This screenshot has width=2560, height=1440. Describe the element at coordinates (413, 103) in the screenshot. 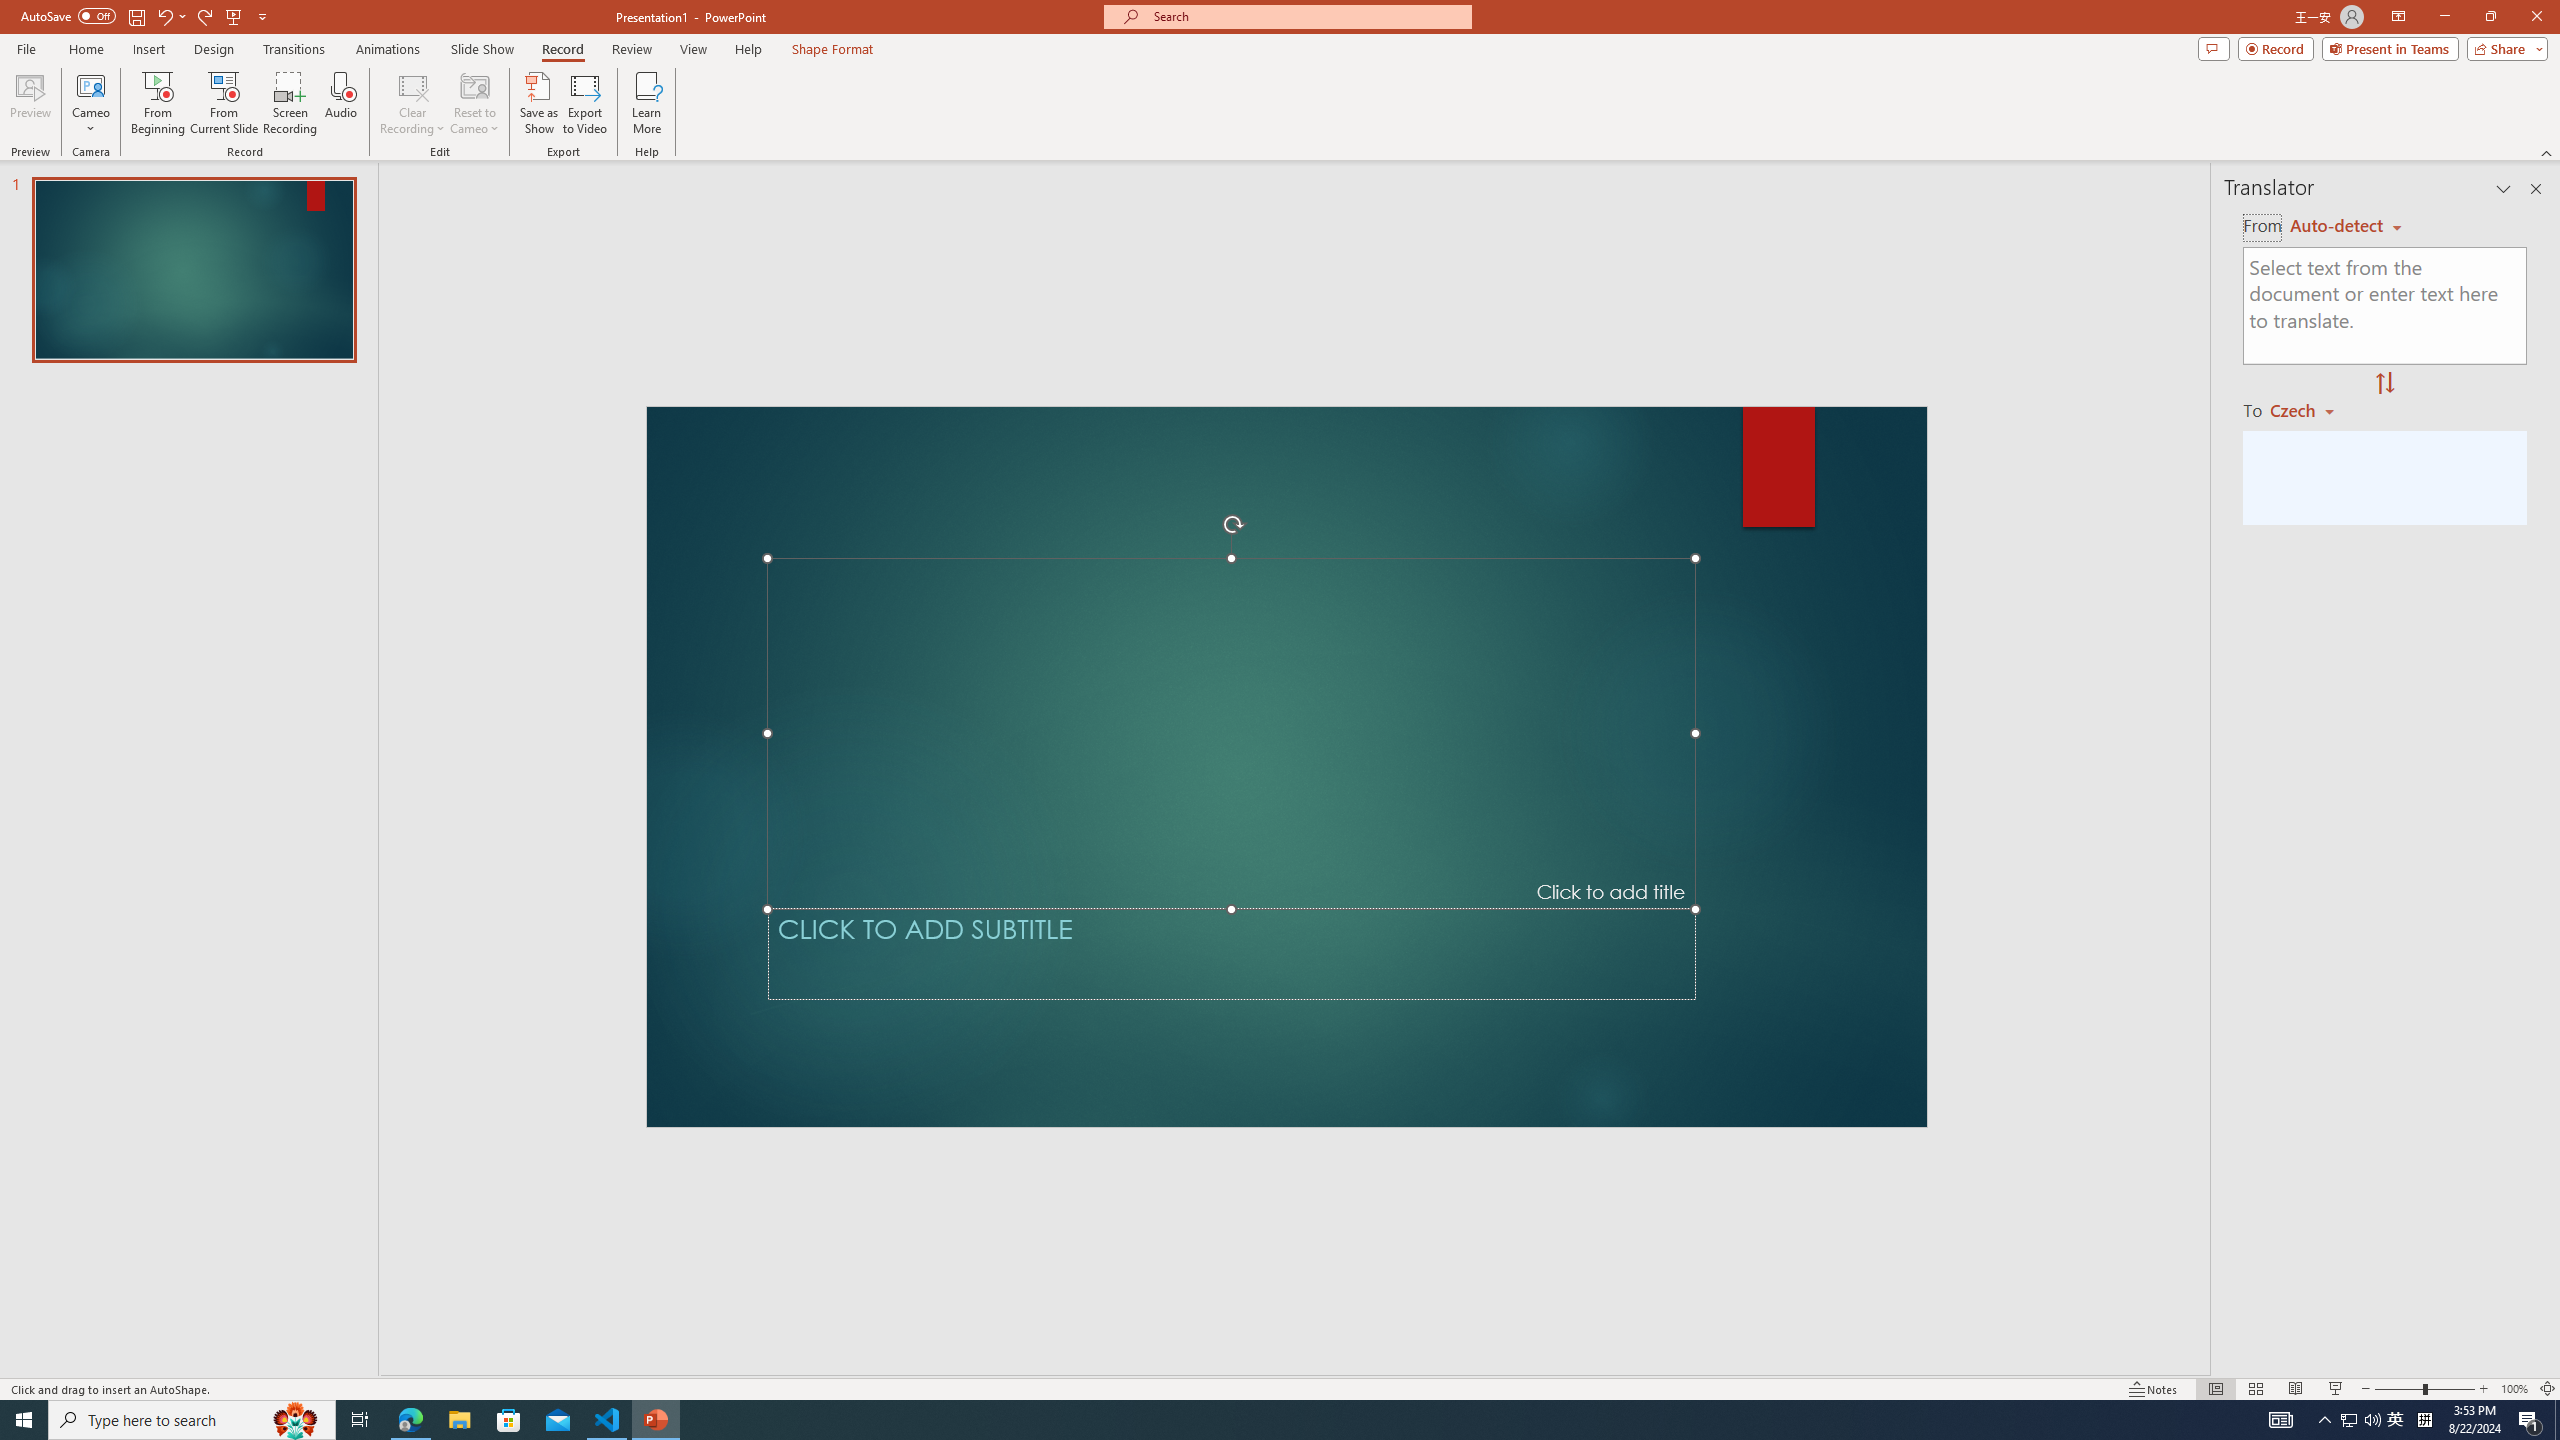

I see `Clear Recording` at that location.